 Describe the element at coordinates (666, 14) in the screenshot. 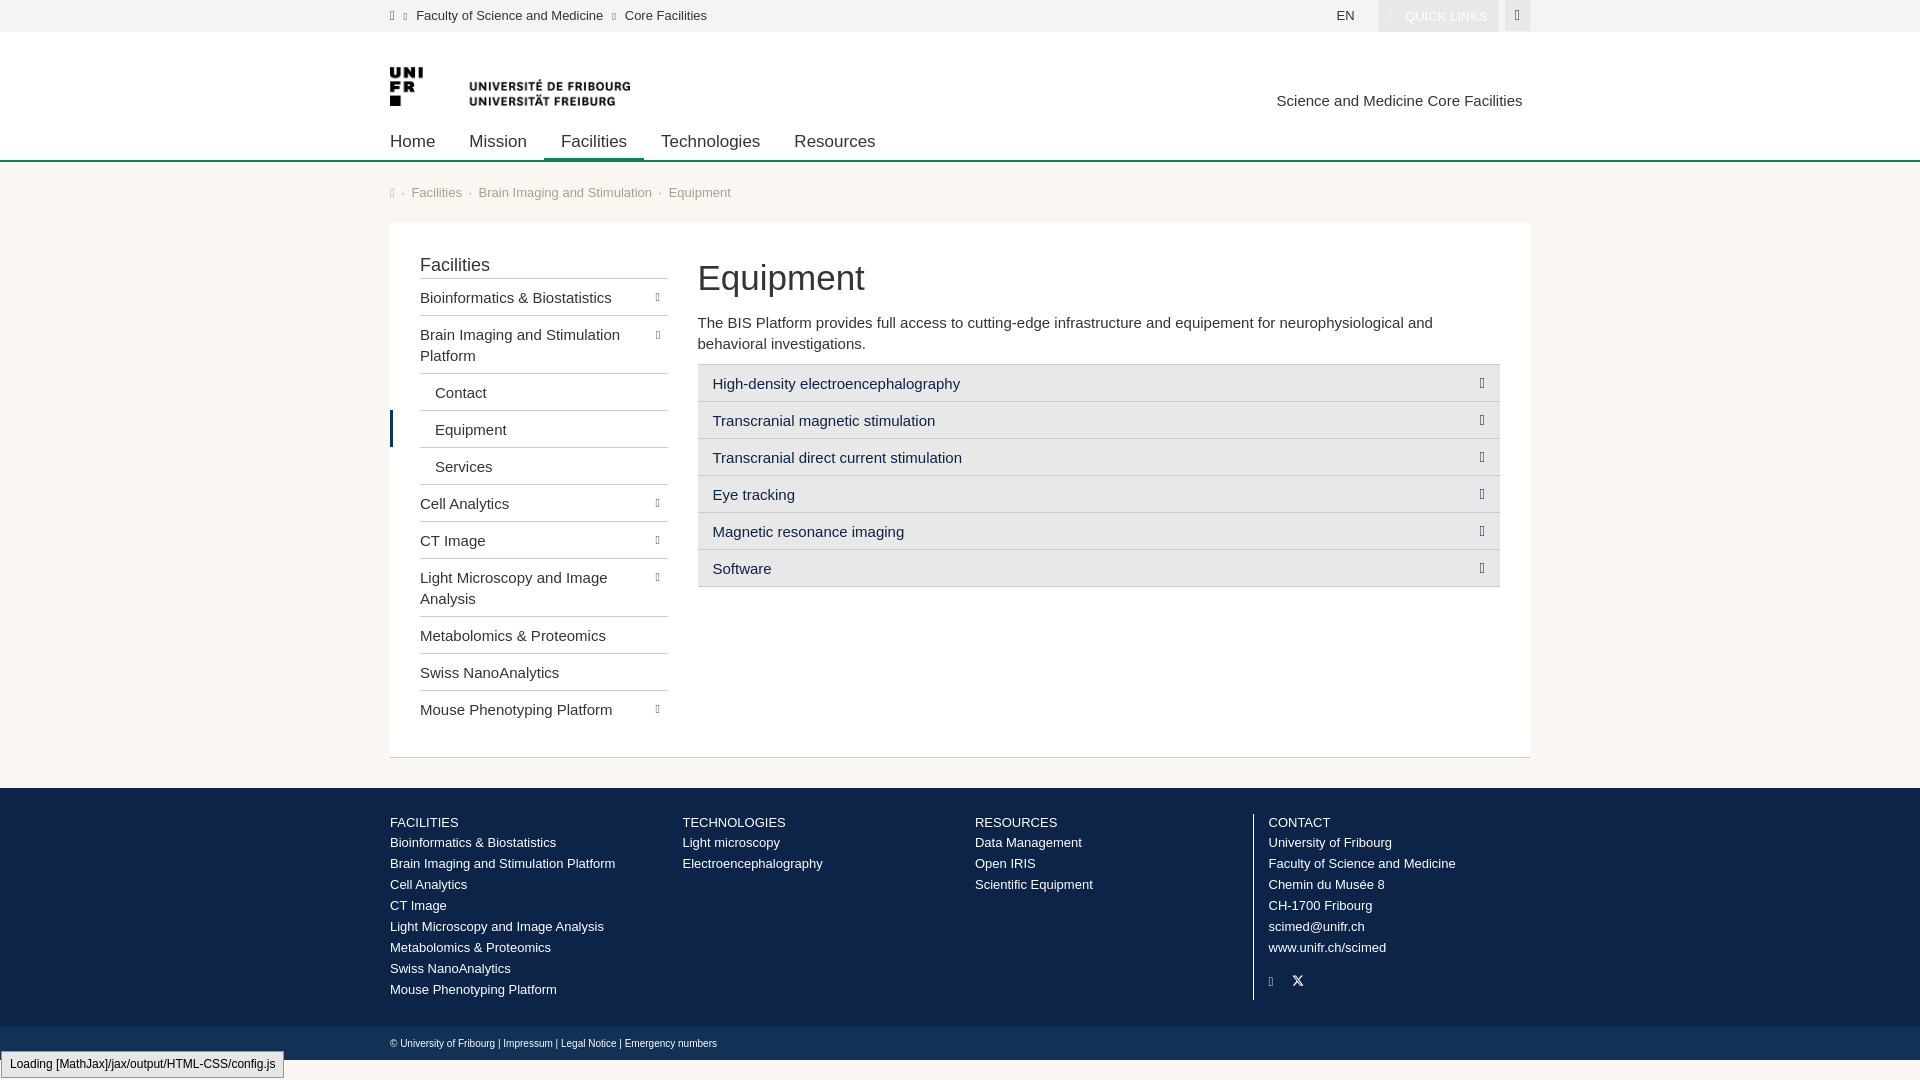

I see `Core Facilities` at that location.